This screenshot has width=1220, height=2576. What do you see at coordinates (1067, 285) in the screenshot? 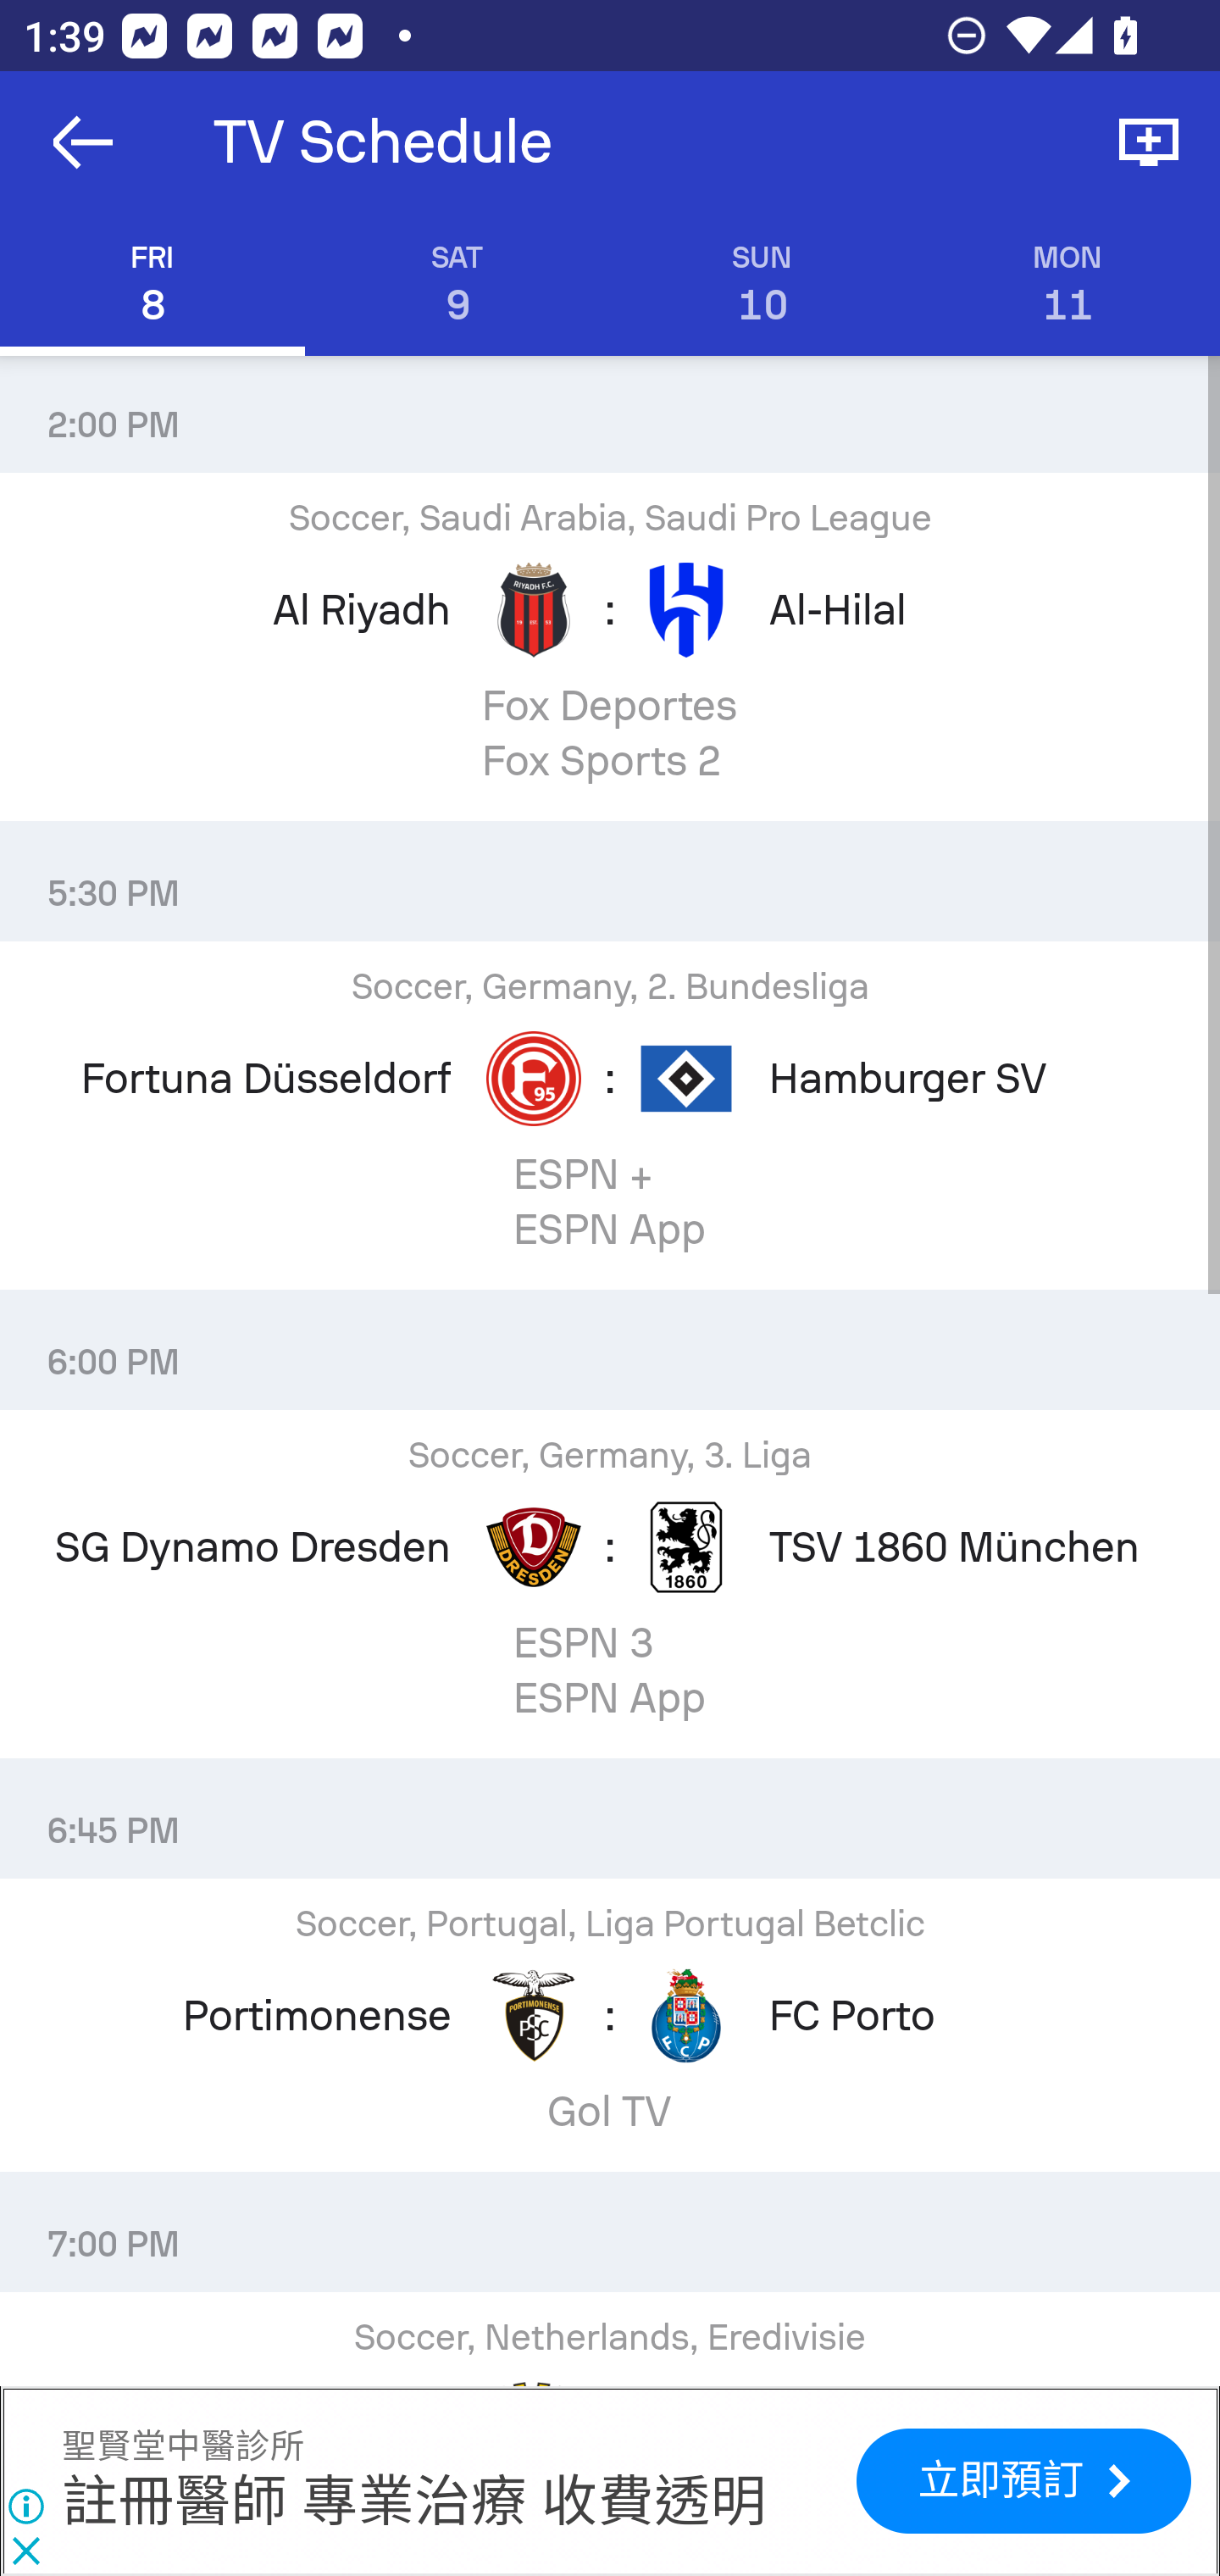
I see `MON 11` at bounding box center [1067, 285].